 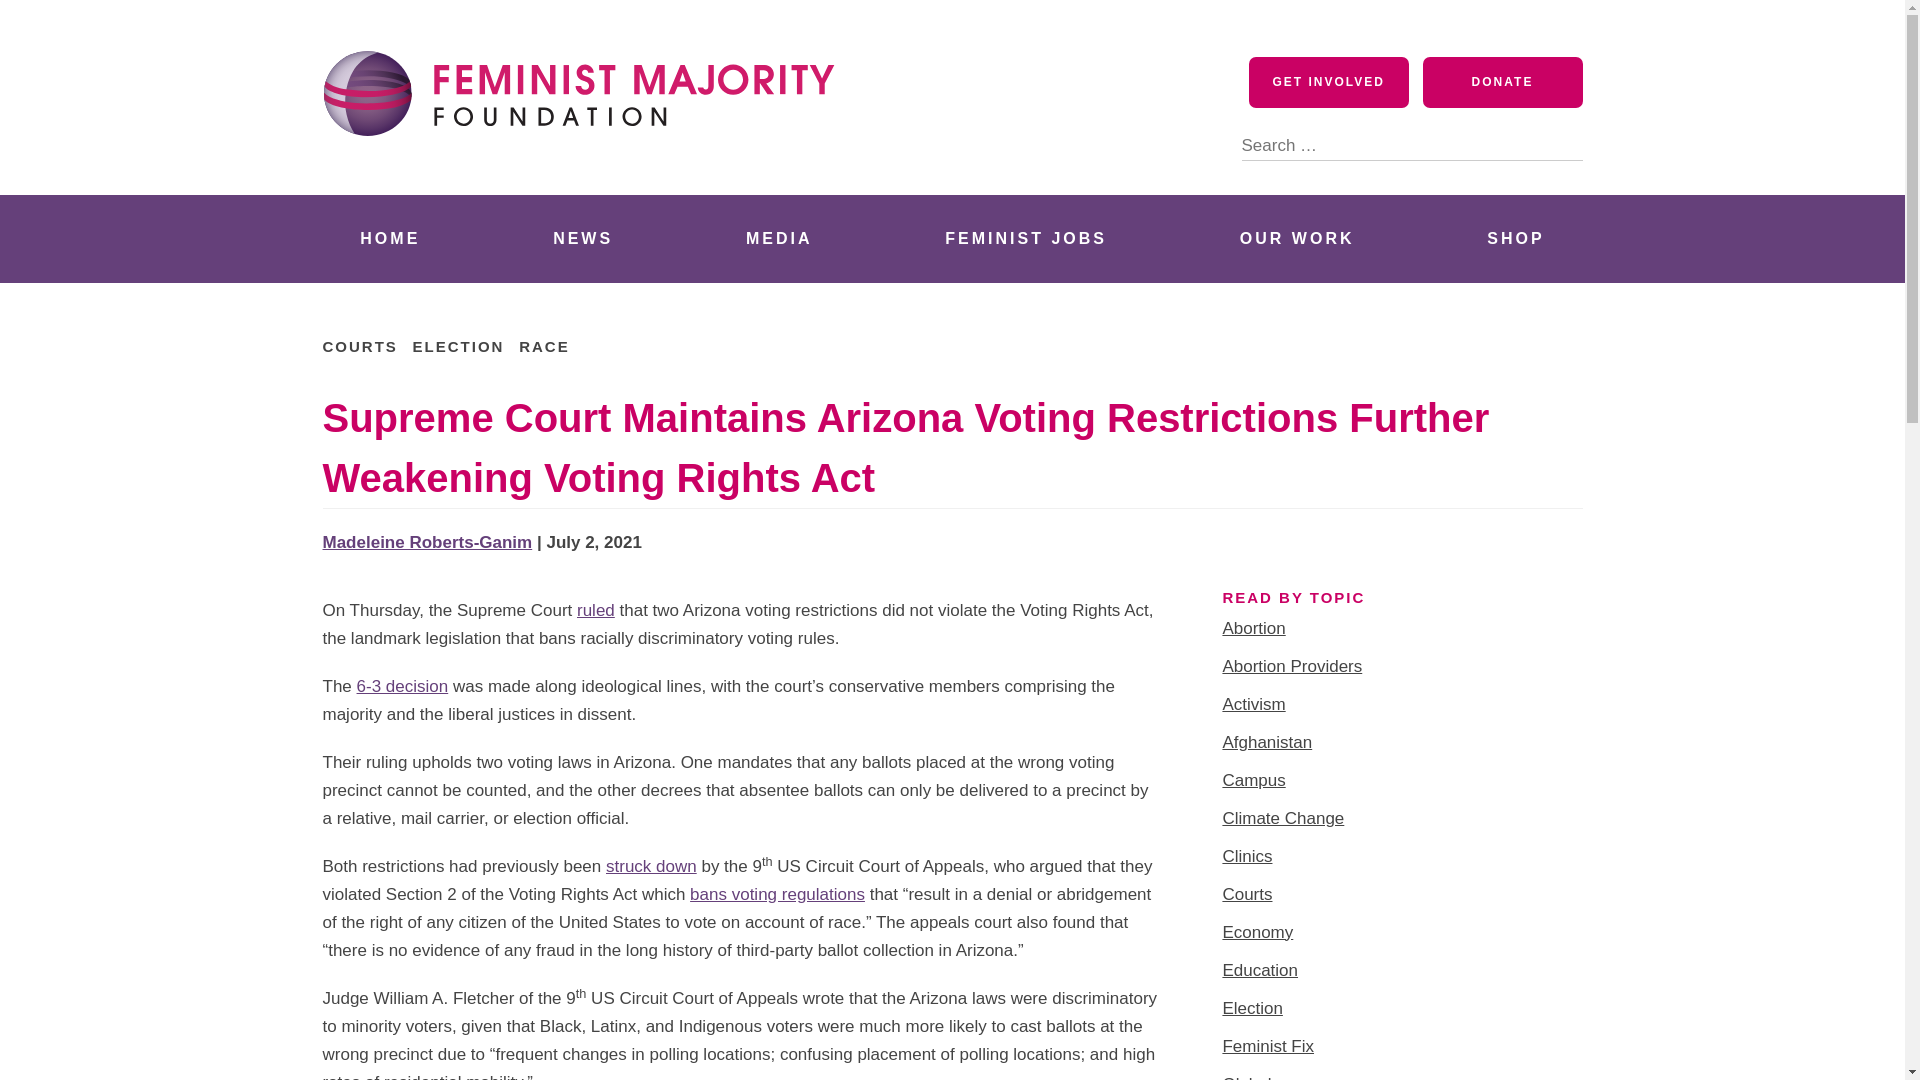 What do you see at coordinates (426, 542) in the screenshot?
I see `Posts by Madeleine Roberts-Ganim` at bounding box center [426, 542].